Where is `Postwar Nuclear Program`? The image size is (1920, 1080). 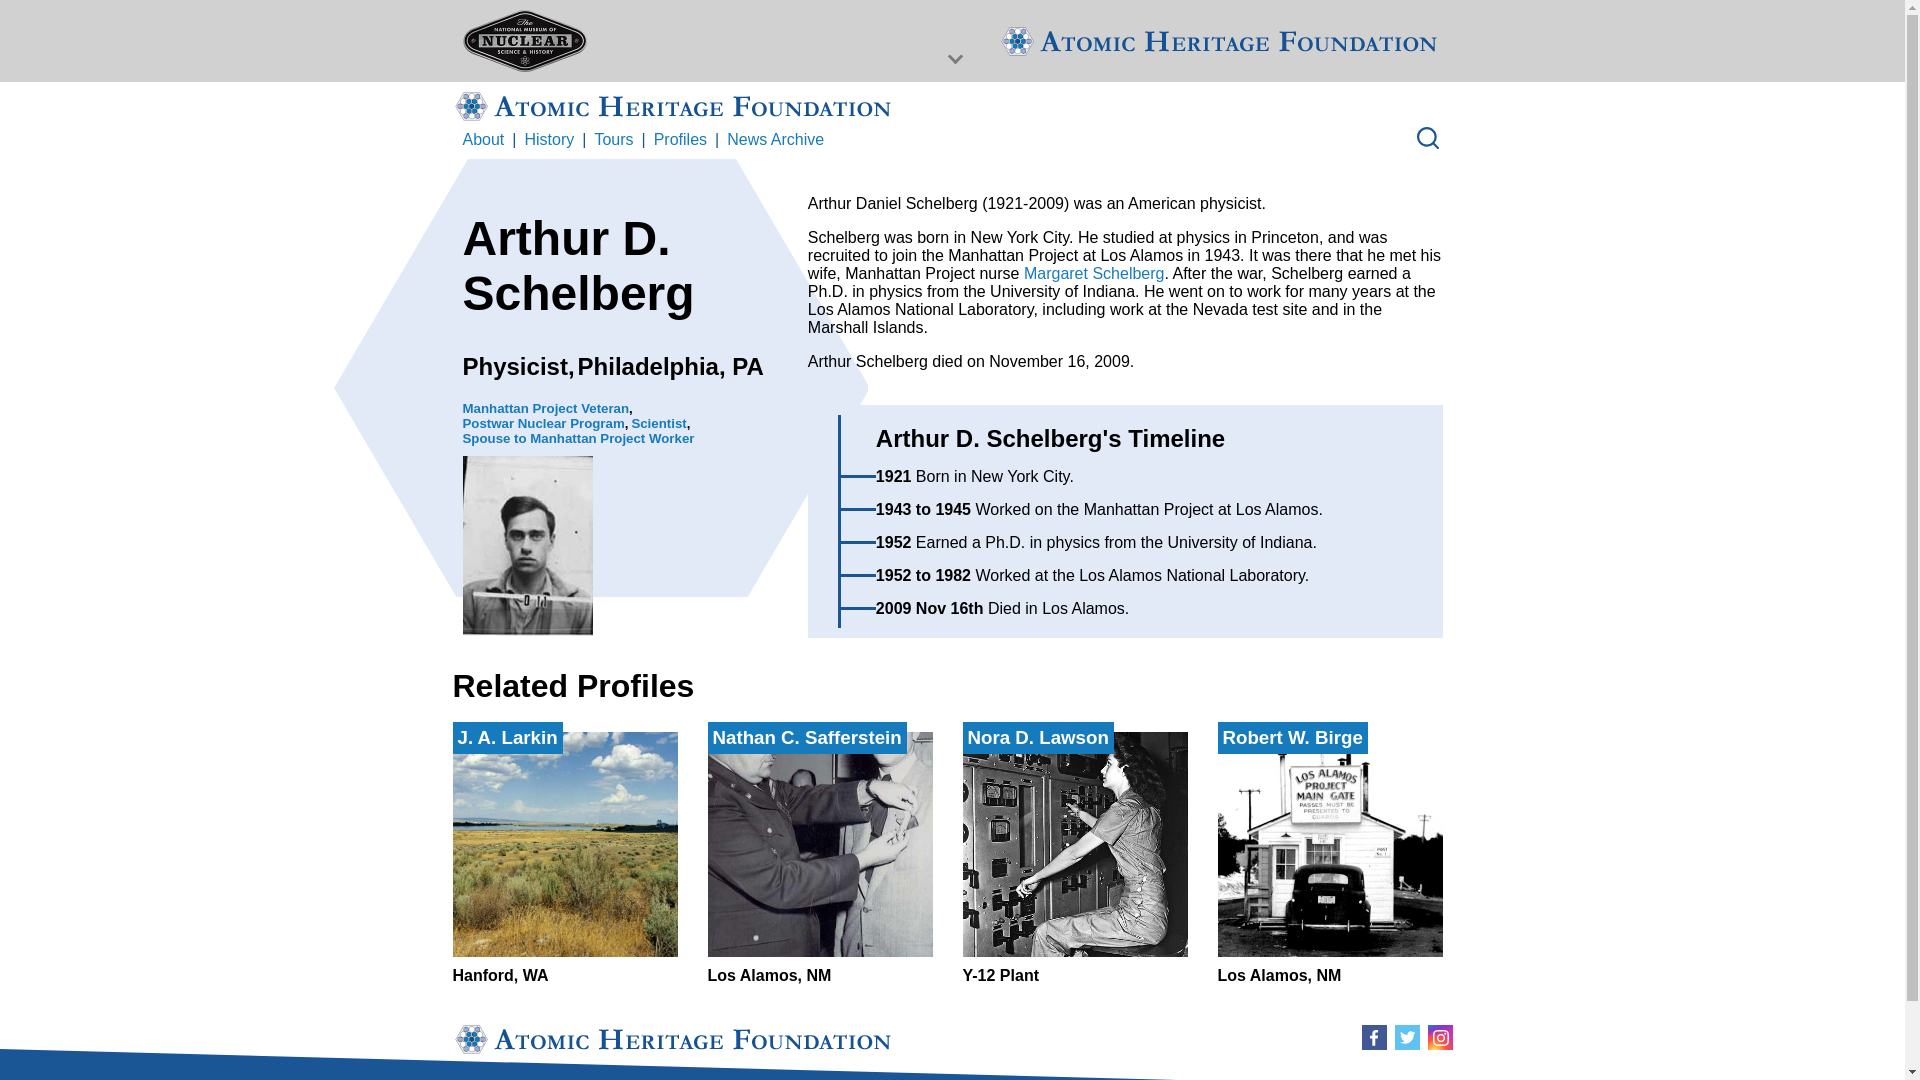
Postwar Nuclear Program is located at coordinates (613, 140).